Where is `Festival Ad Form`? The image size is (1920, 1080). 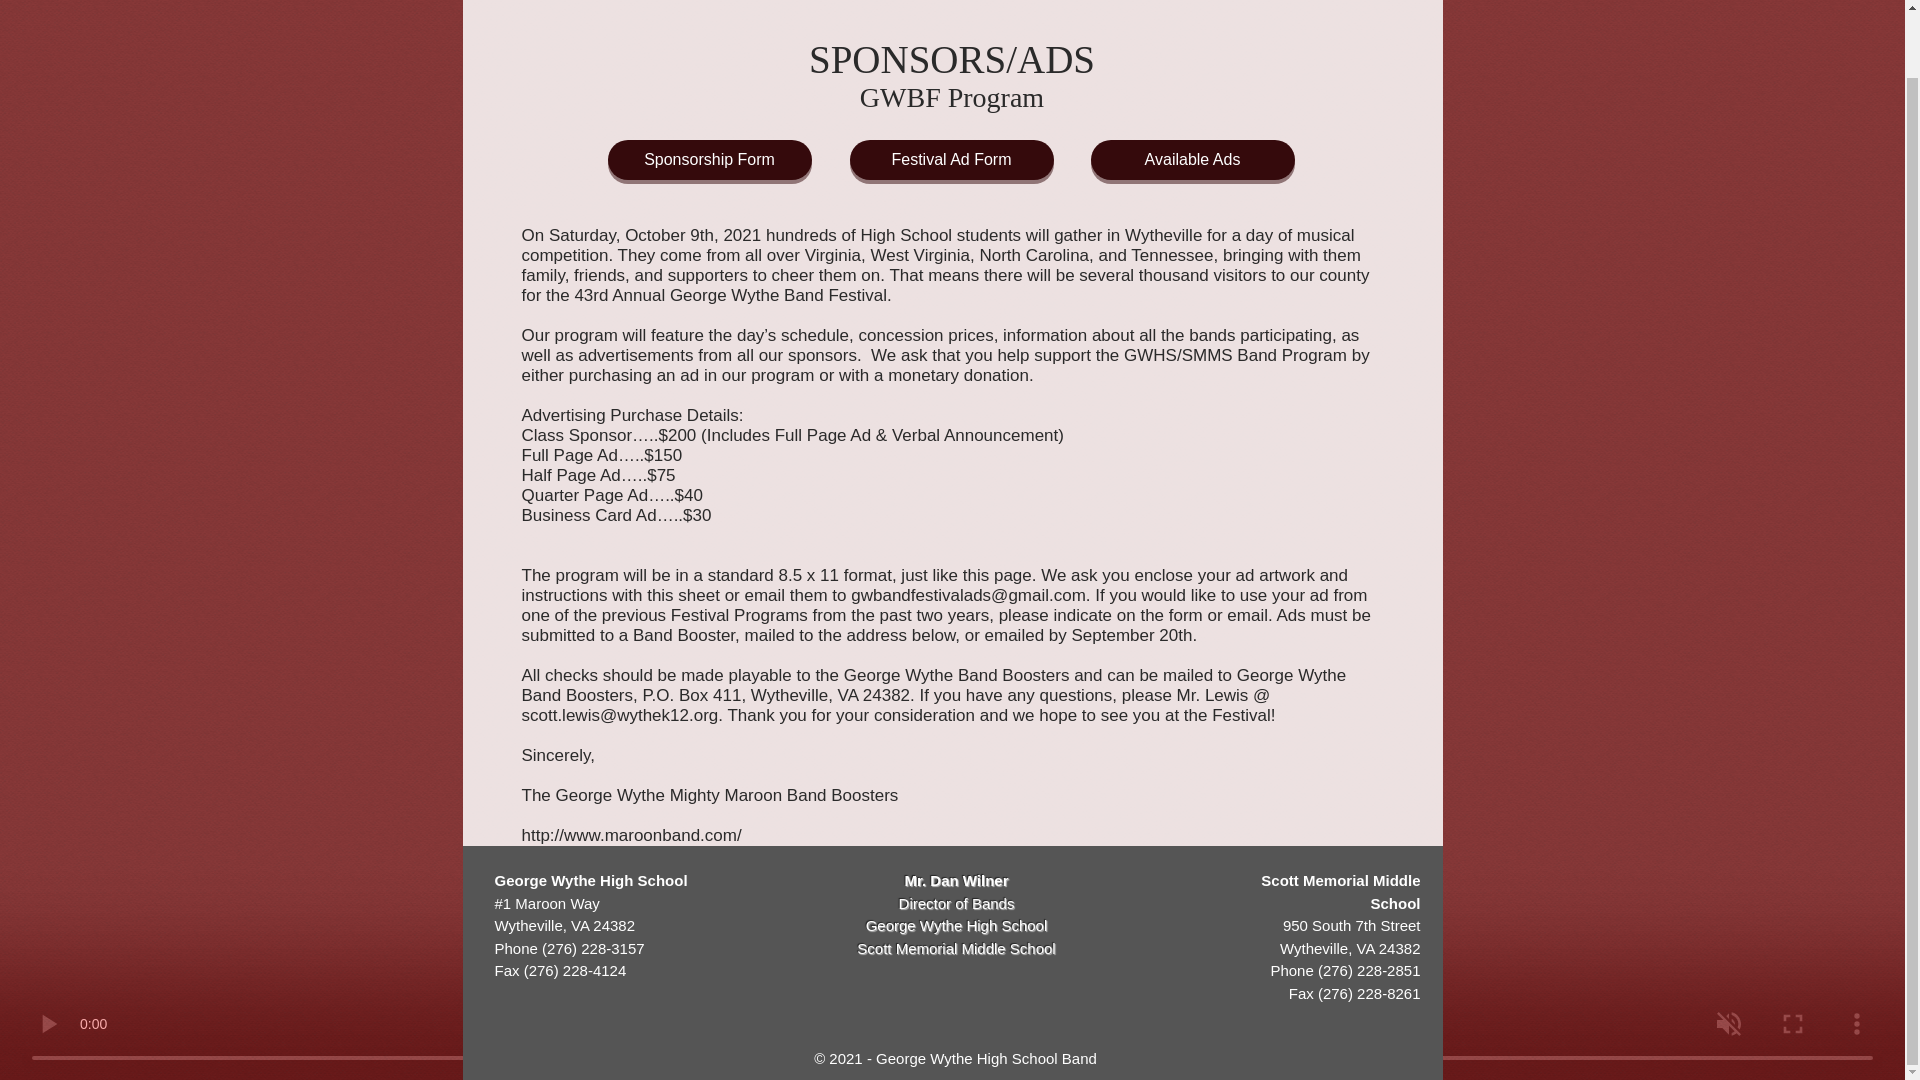 Festival Ad Form is located at coordinates (952, 160).